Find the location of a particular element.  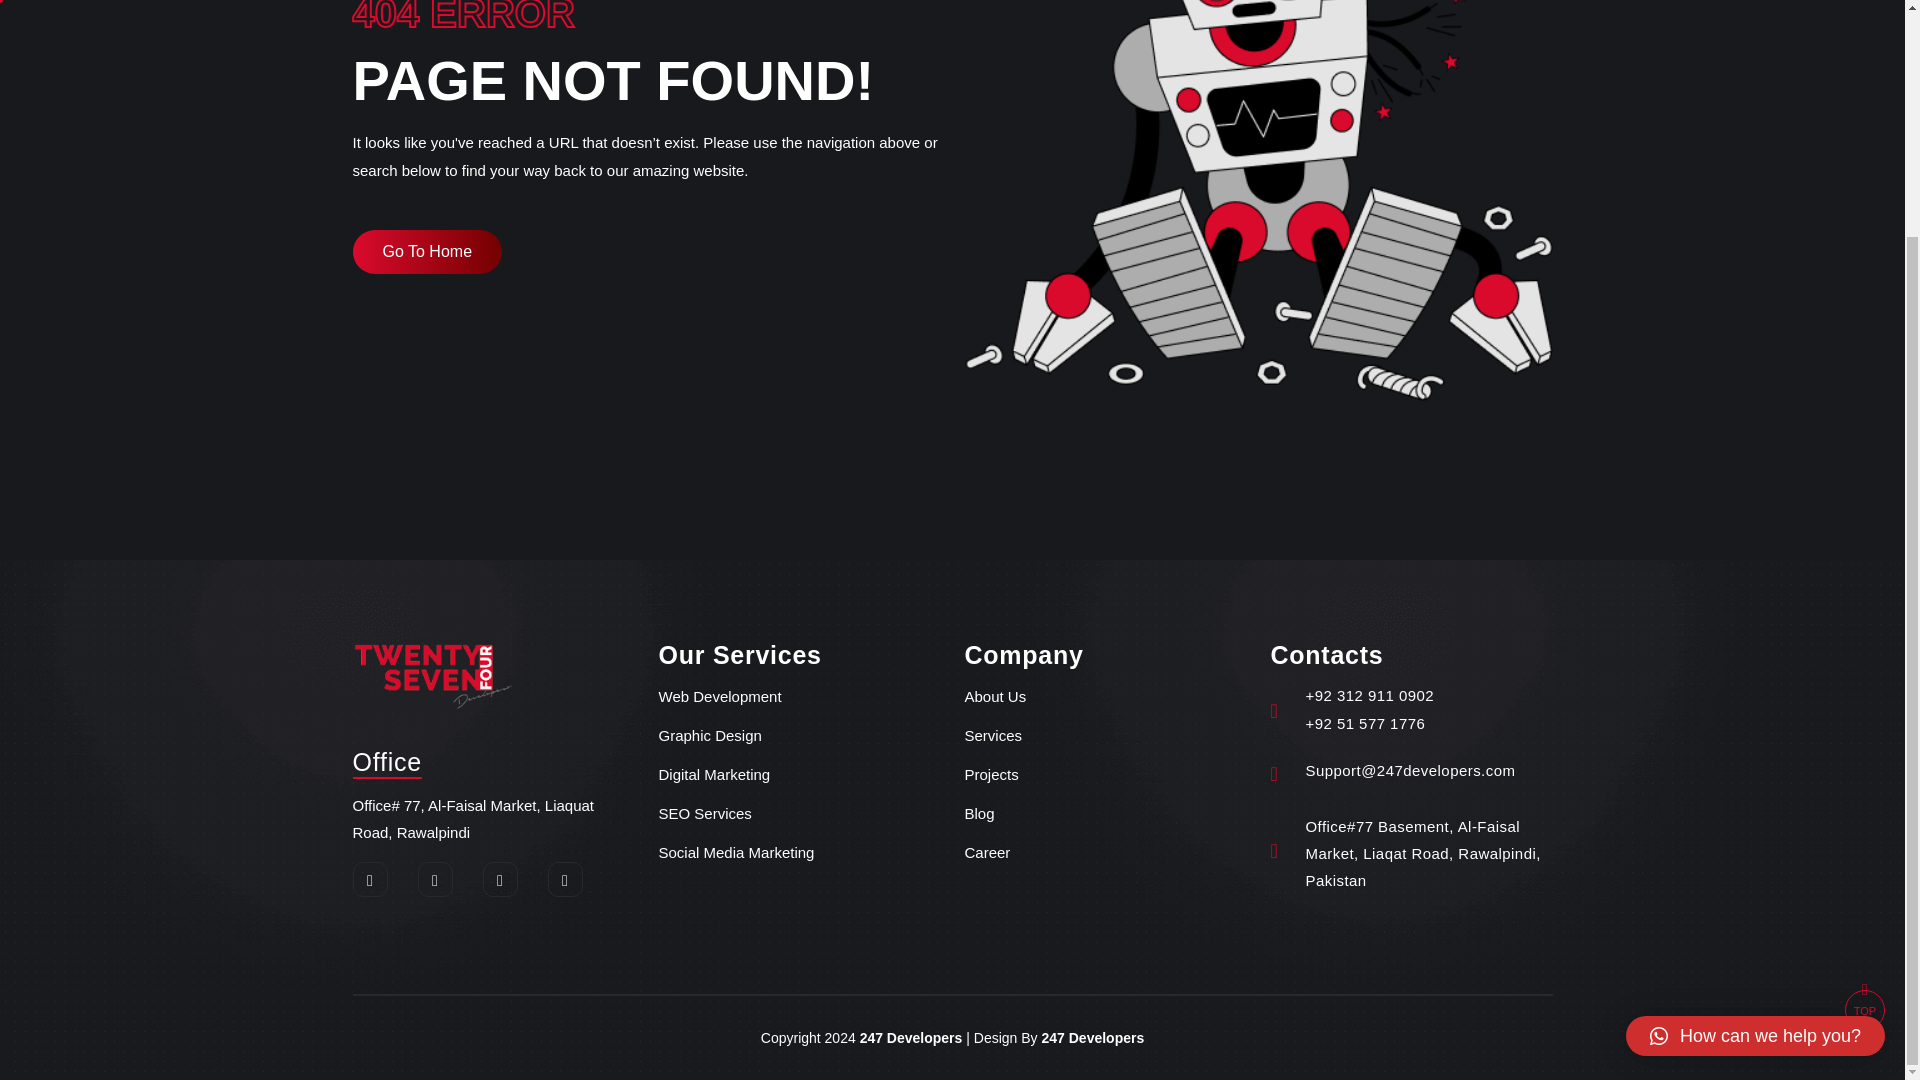

Blog is located at coordinates (978, 814).